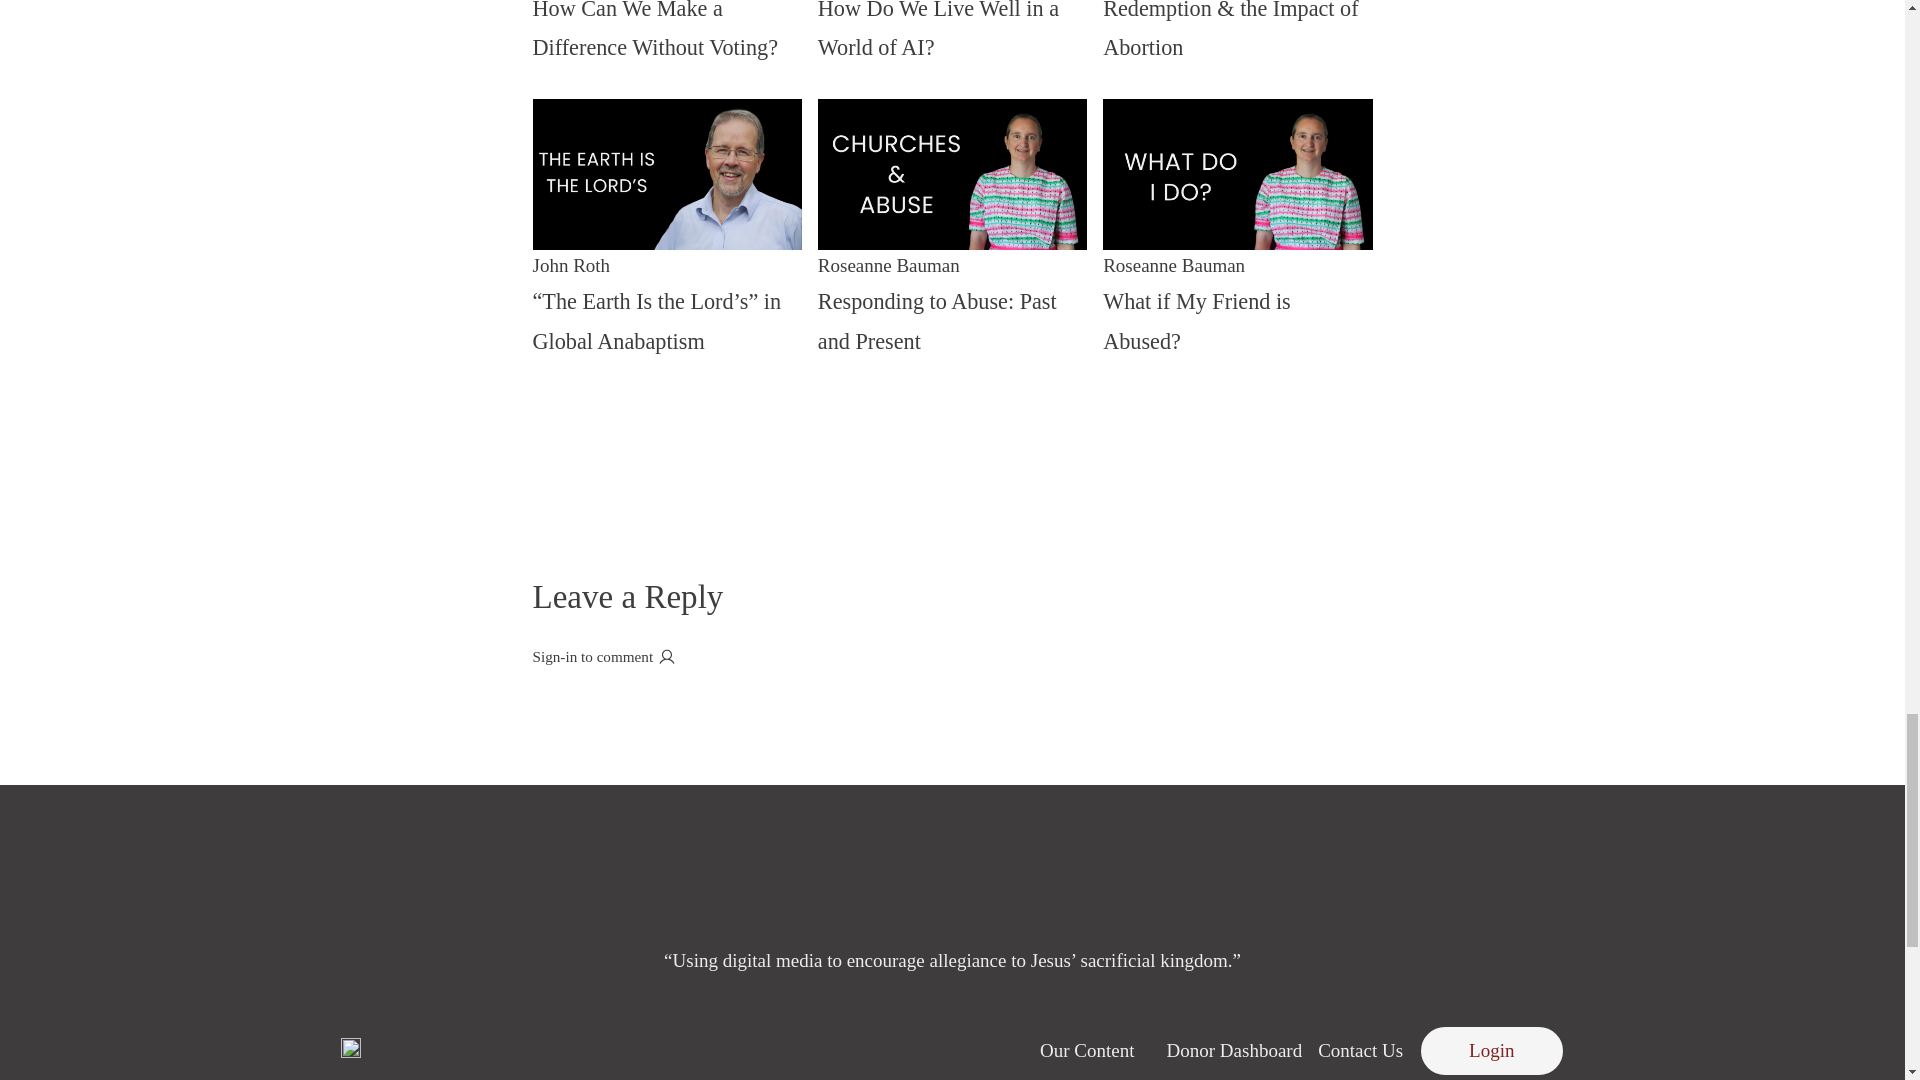 This screenshot has width=1920, height=1080. Describe the element at coordinates (952, 33) in the screenshot. I see `Sign-in to comment` at that location.